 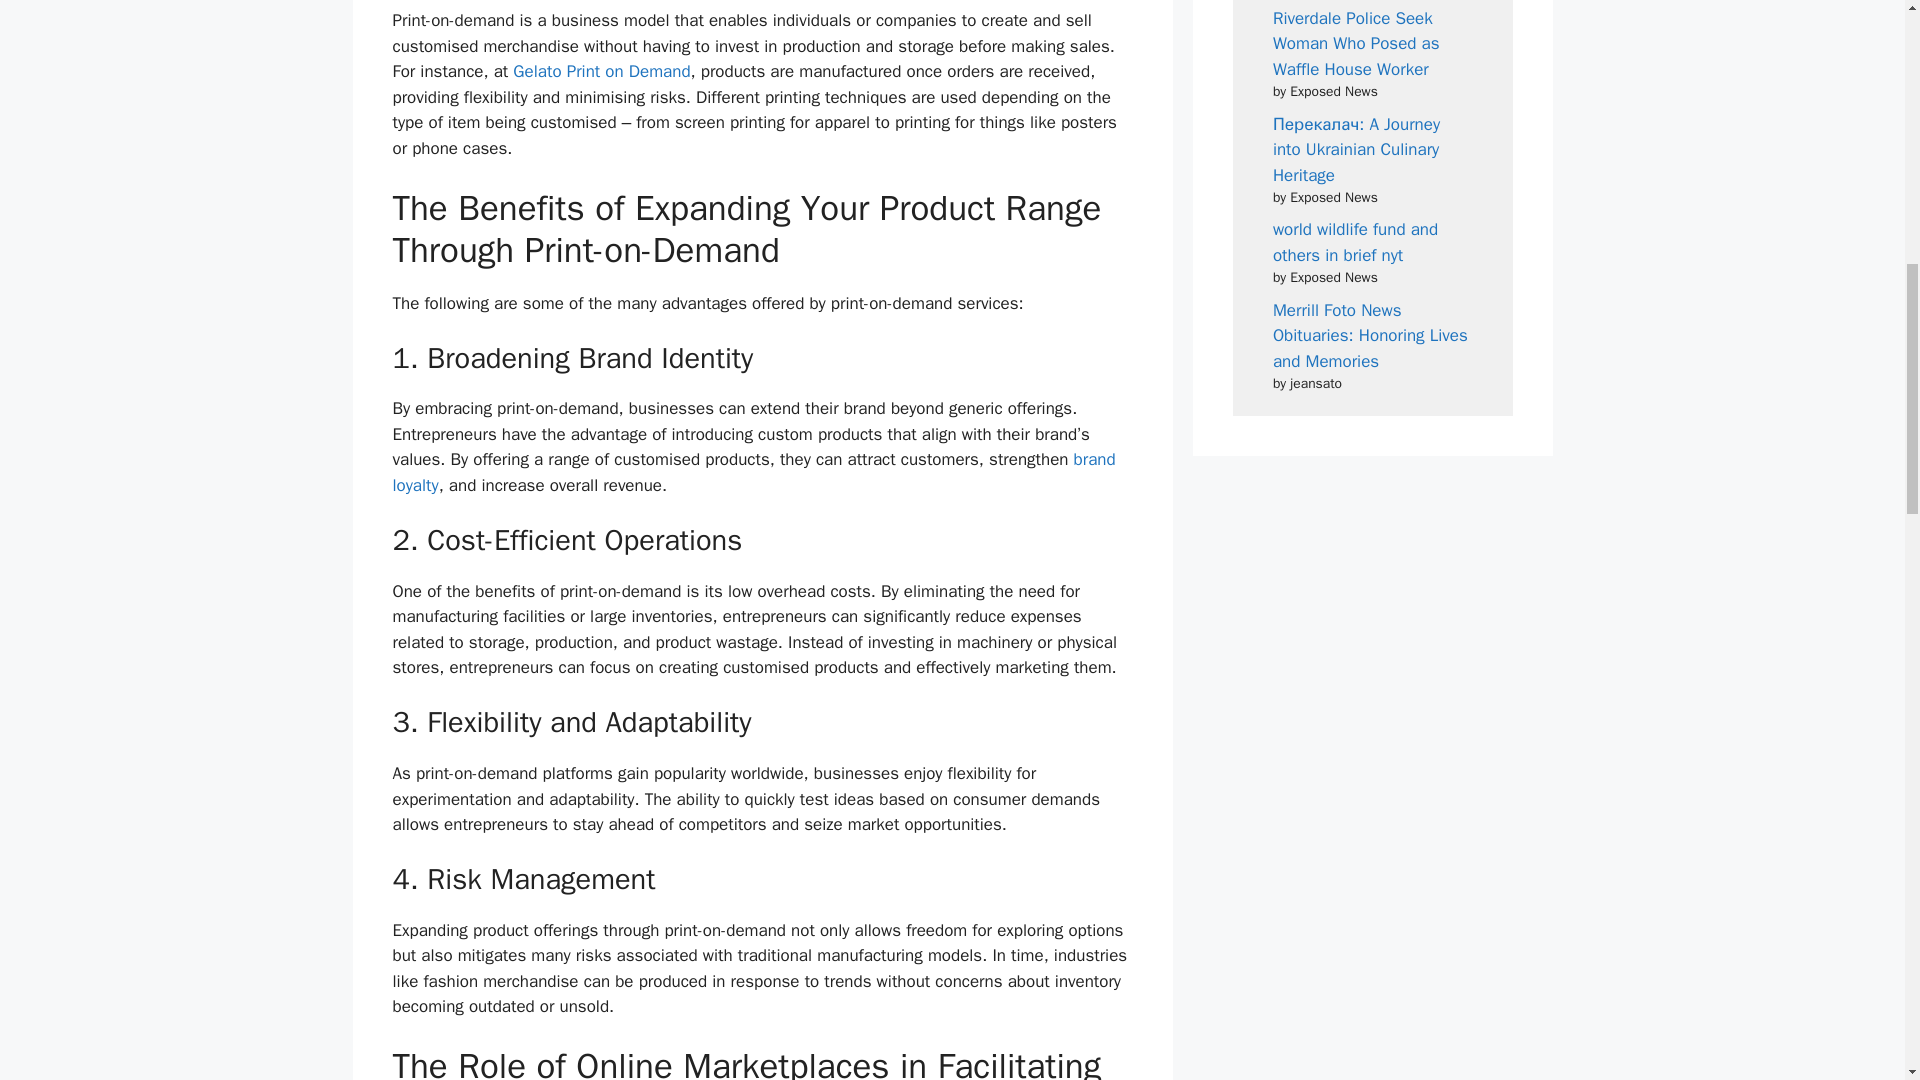 I want to click on Scroll back to top, so click(x=1855, y=949).